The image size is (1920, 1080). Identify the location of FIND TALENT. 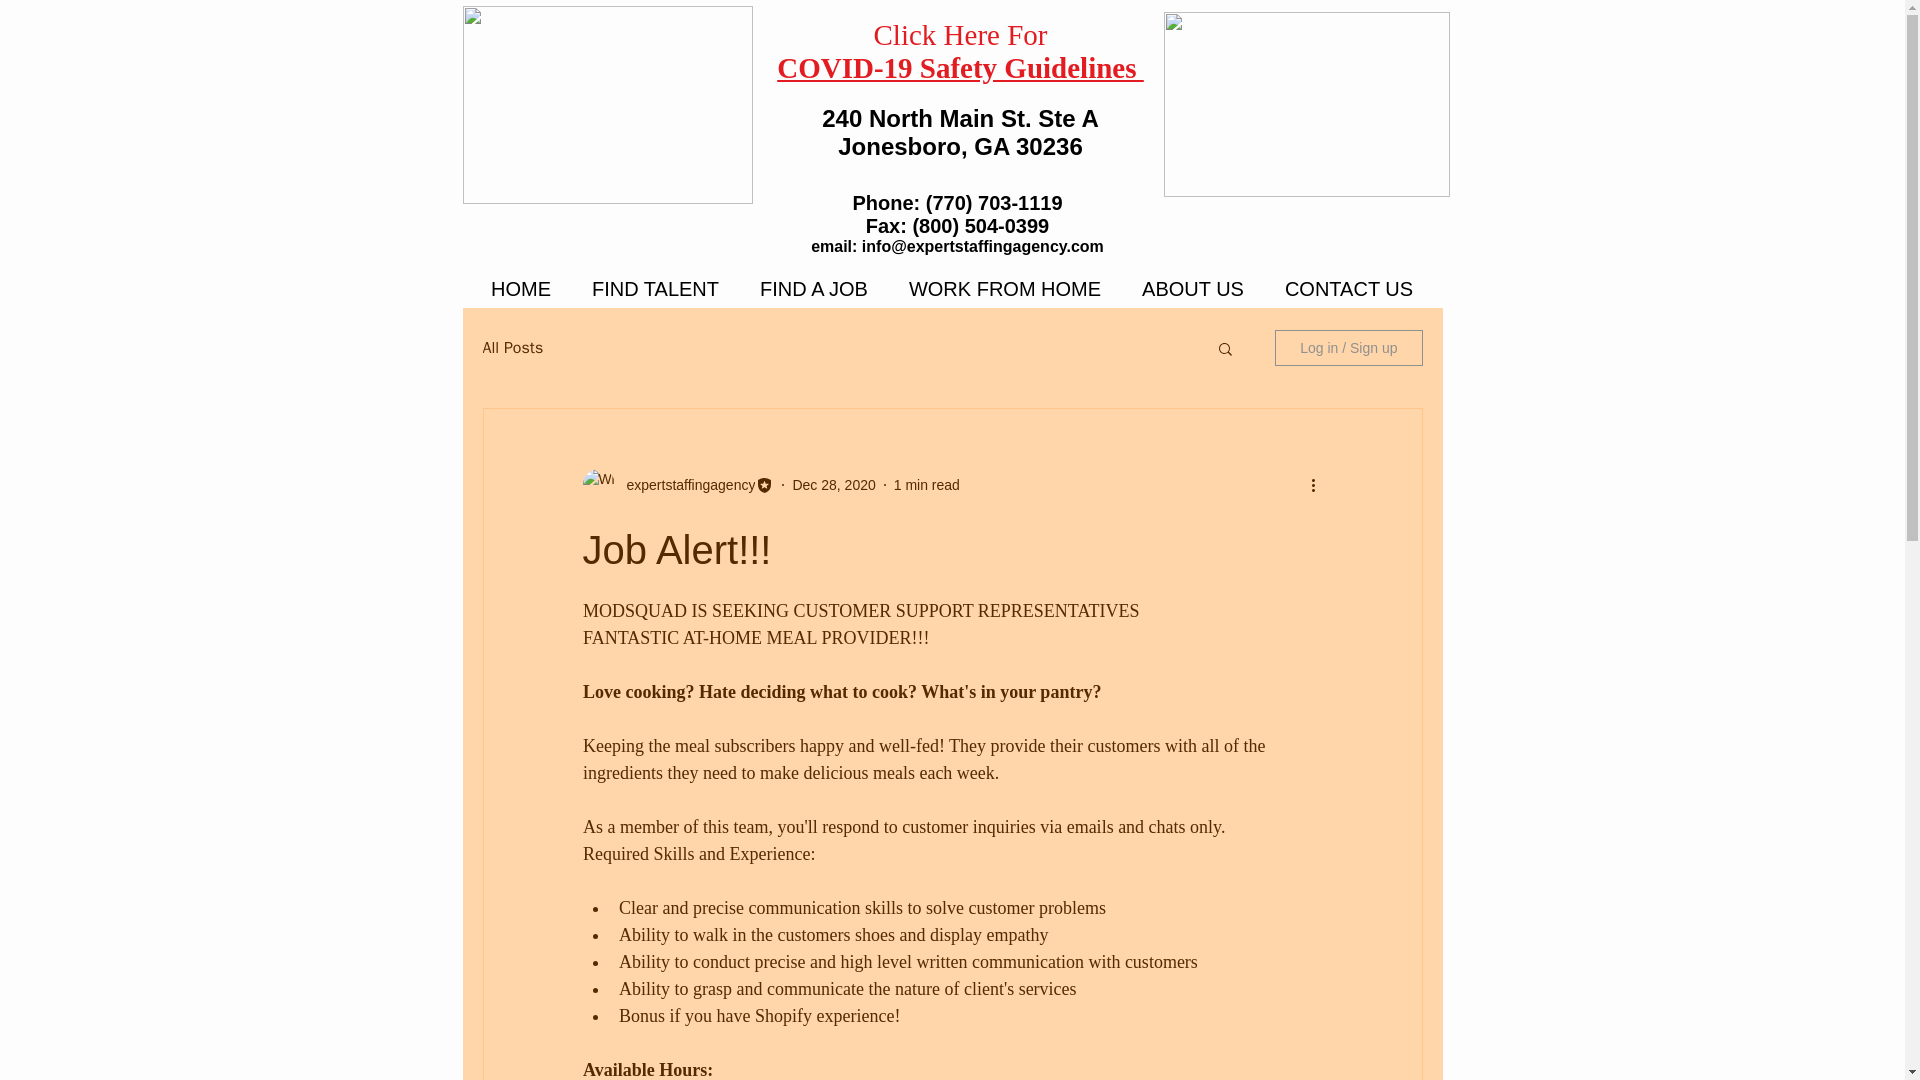
(656, 288).